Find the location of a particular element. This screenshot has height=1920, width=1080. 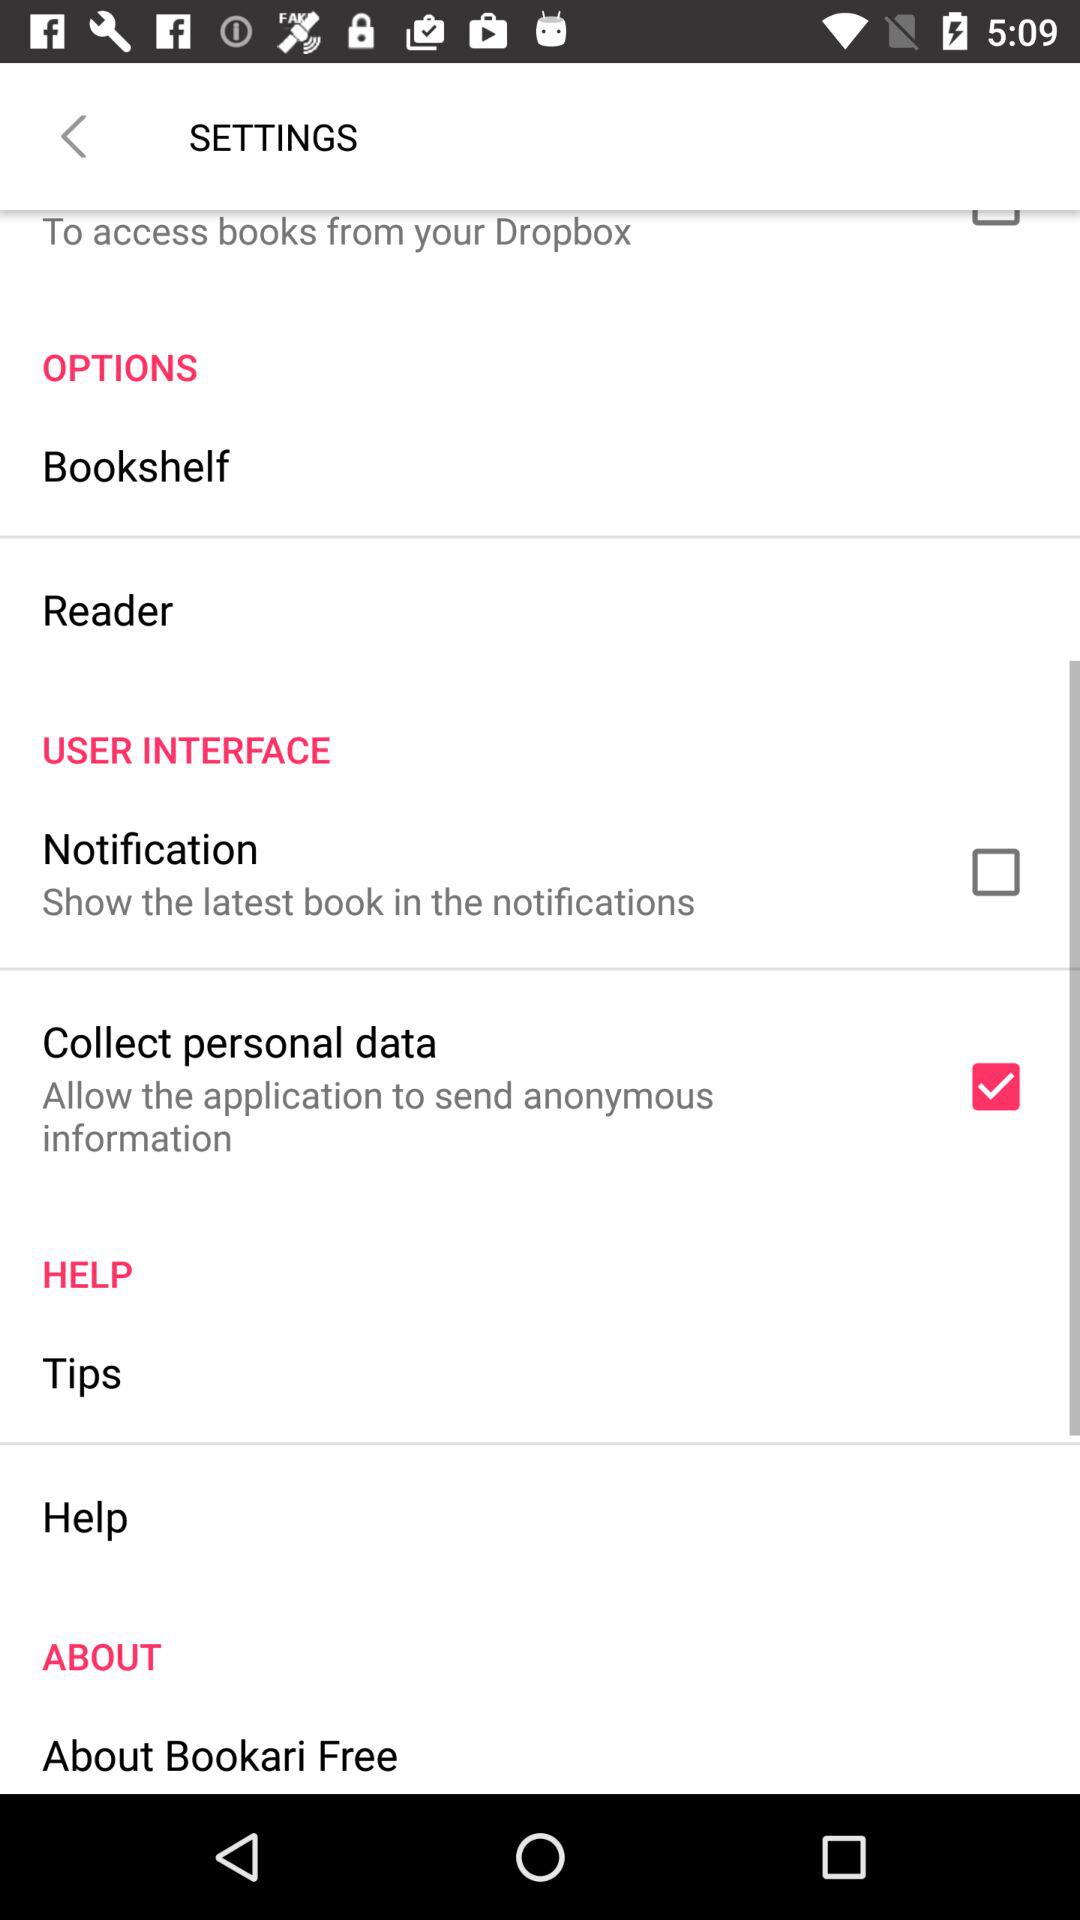

click item next to settings is located at coordinates (73, 136).